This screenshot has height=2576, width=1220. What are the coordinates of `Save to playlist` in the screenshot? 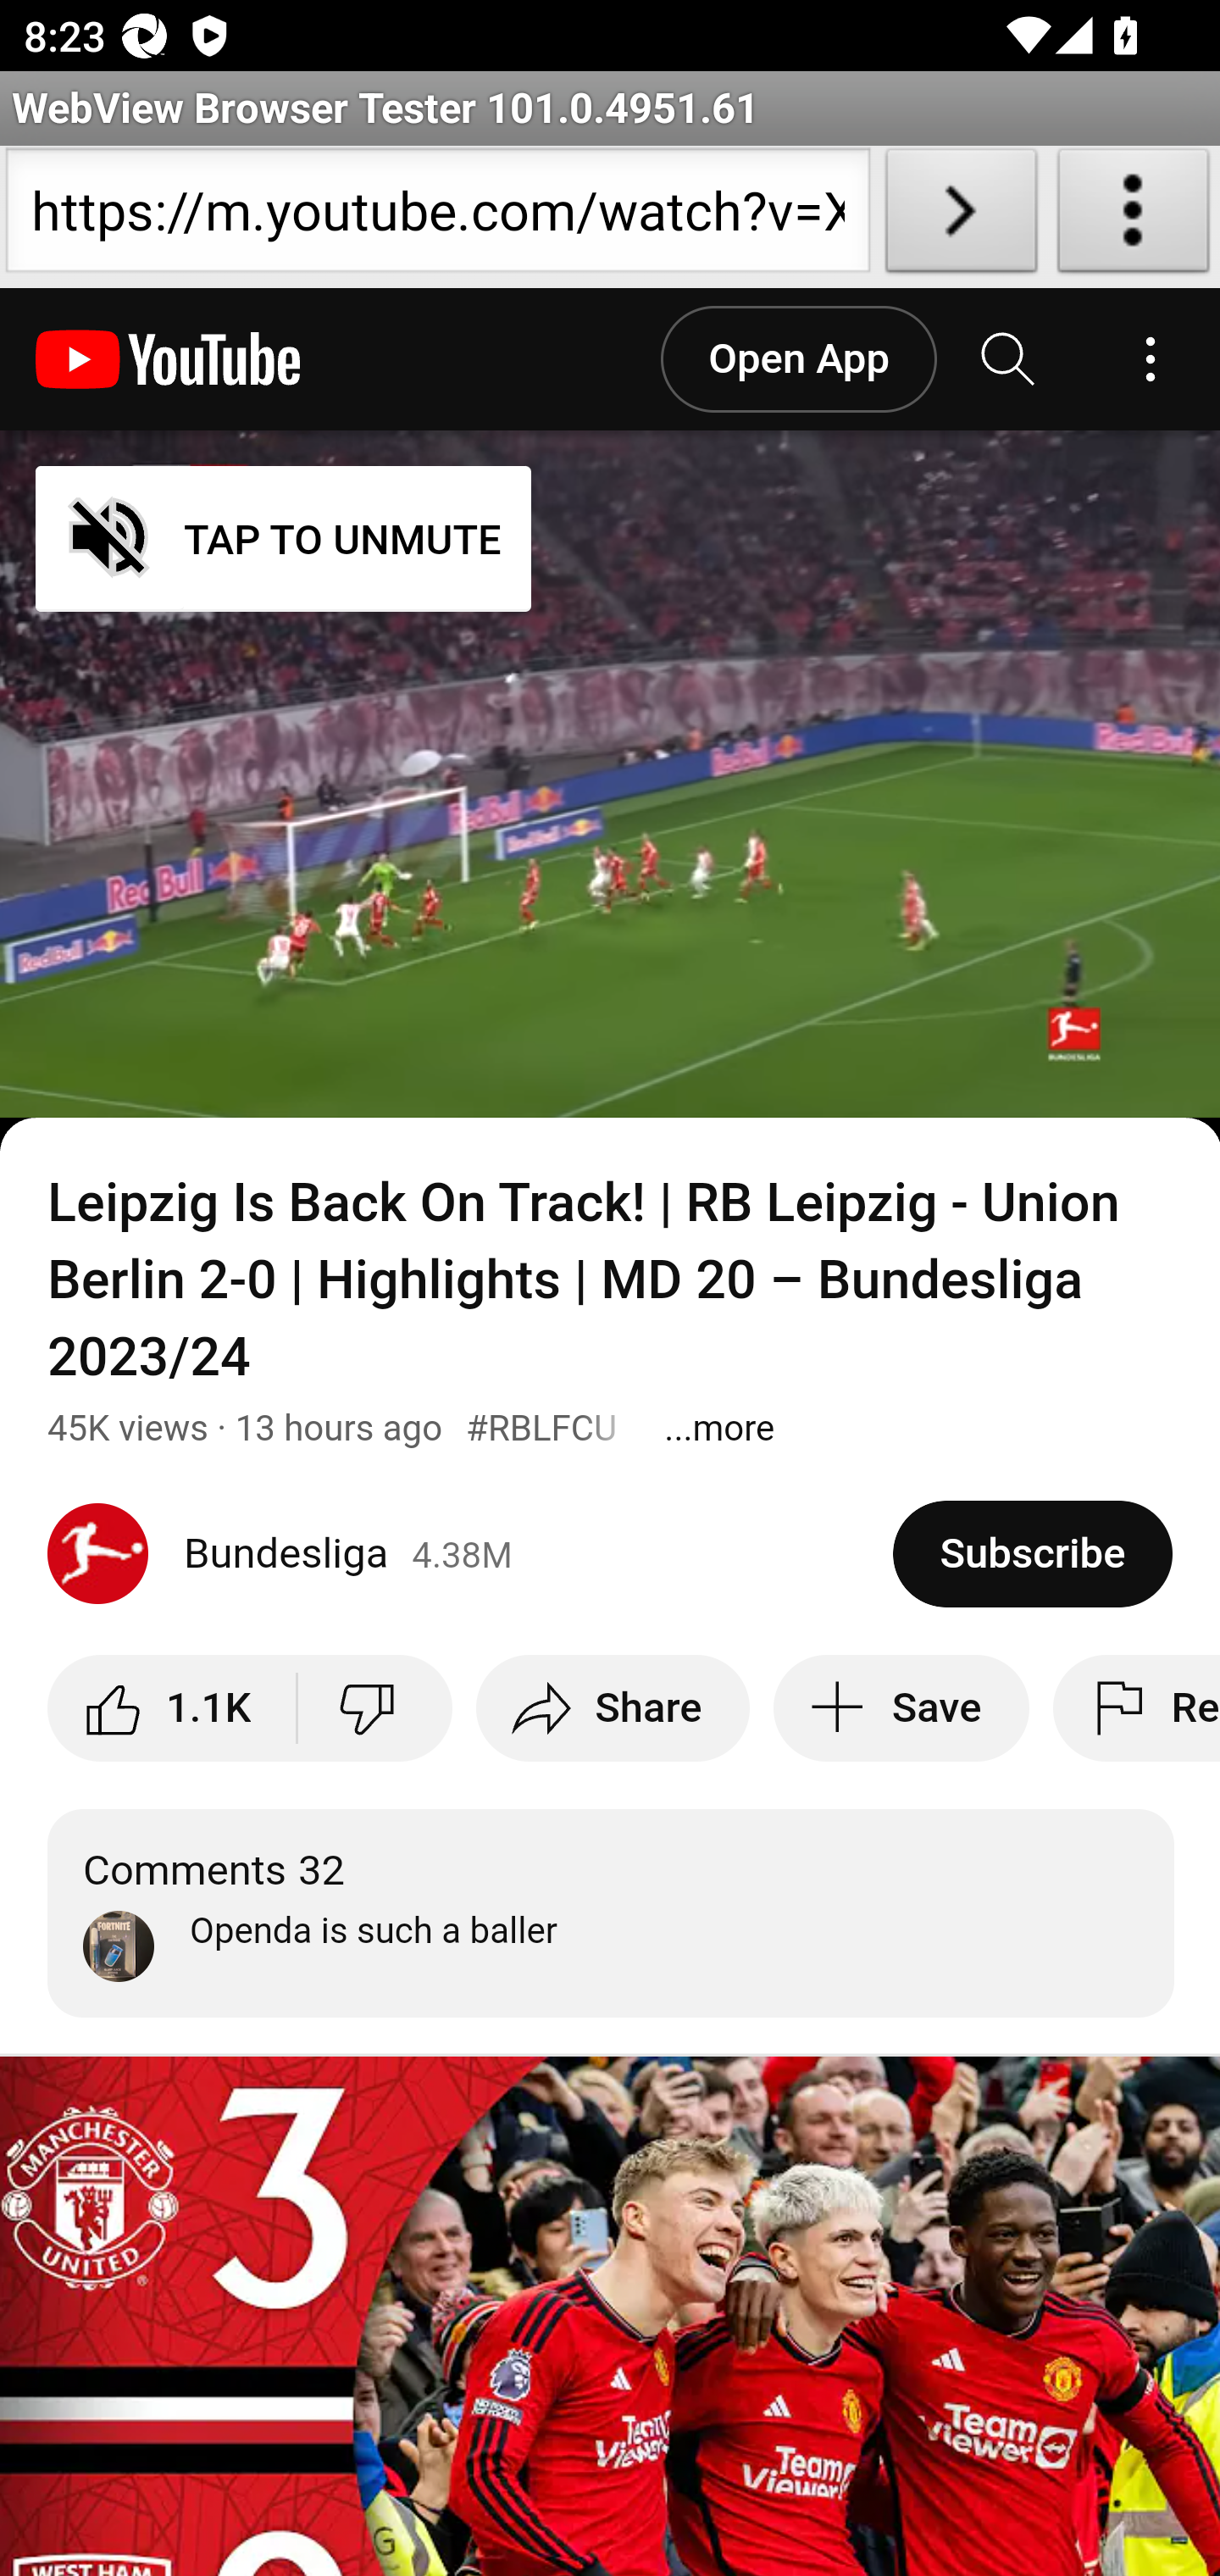 It's located at (901, 1707).